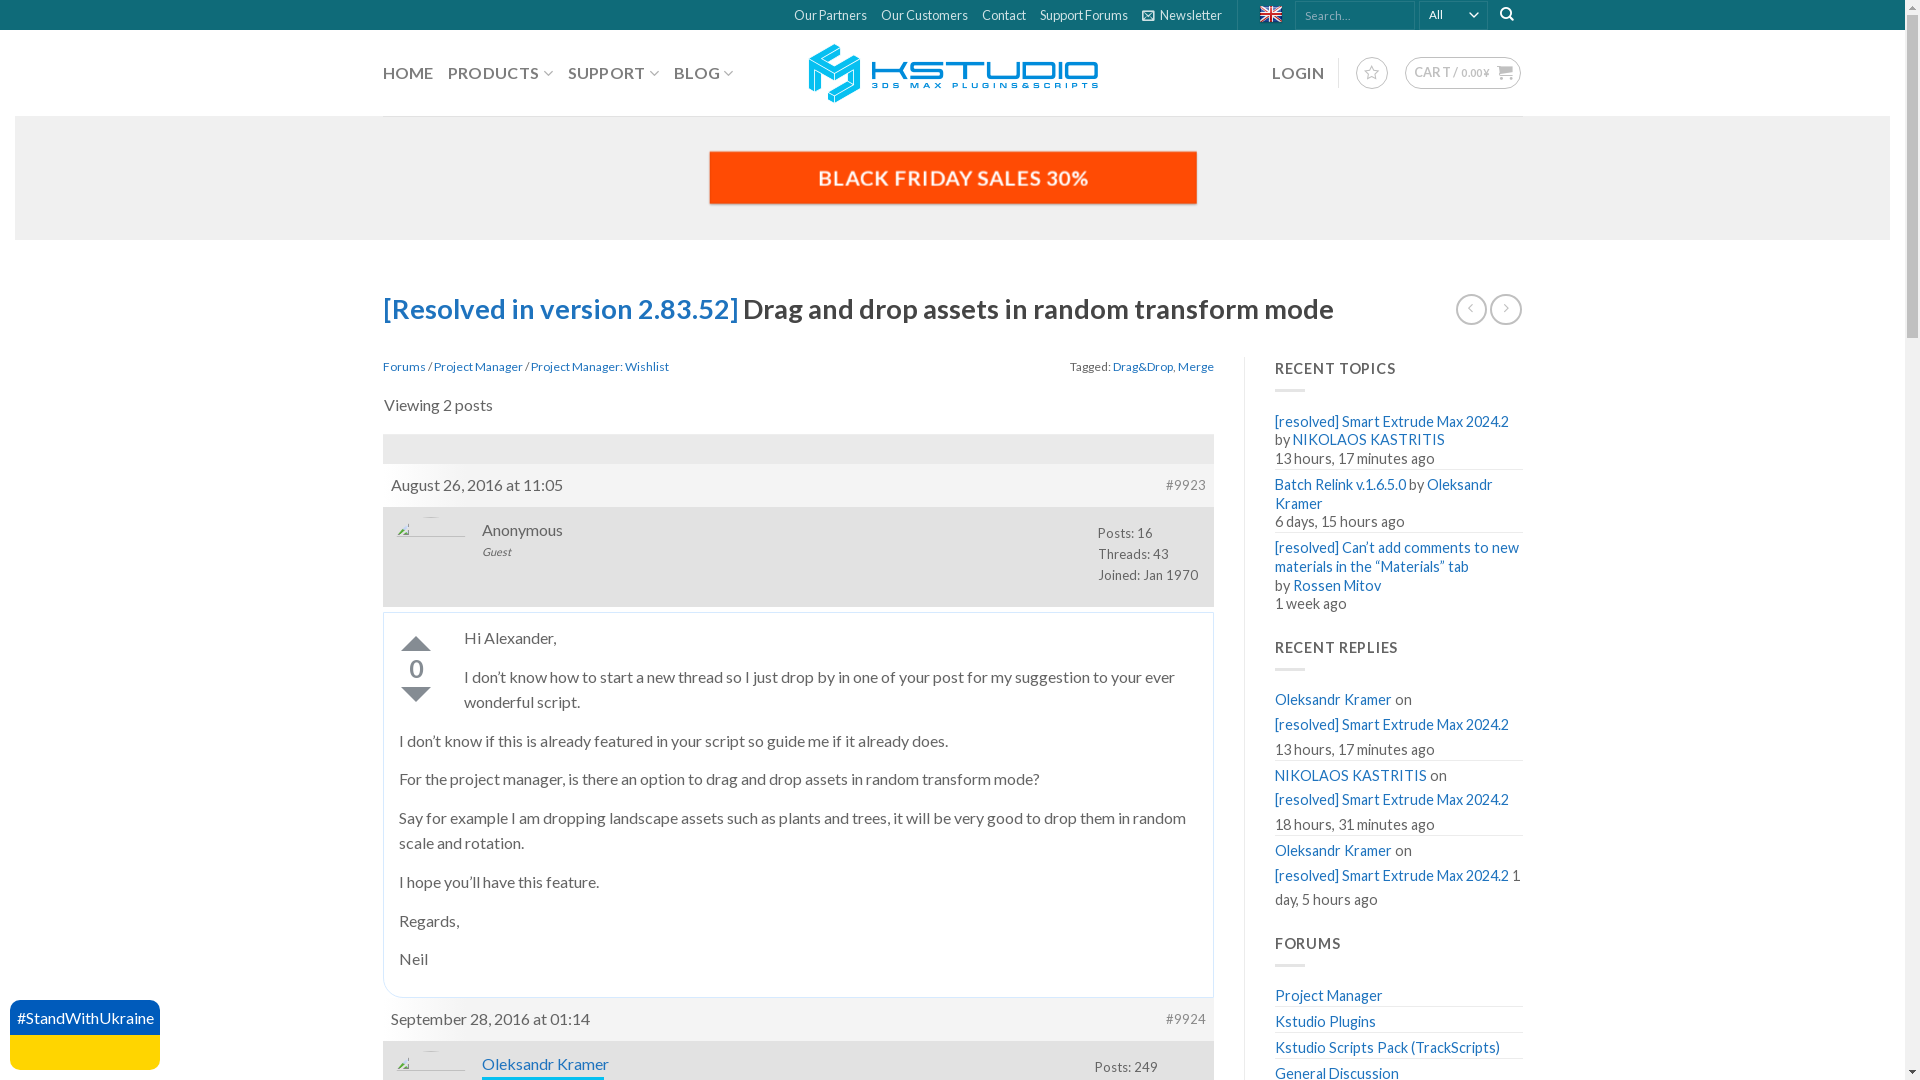  What do you see at coordinates (1326, 1020) in the screenshot?
I see `Kstudio Plugins` at bounding box center [1326, 1020].